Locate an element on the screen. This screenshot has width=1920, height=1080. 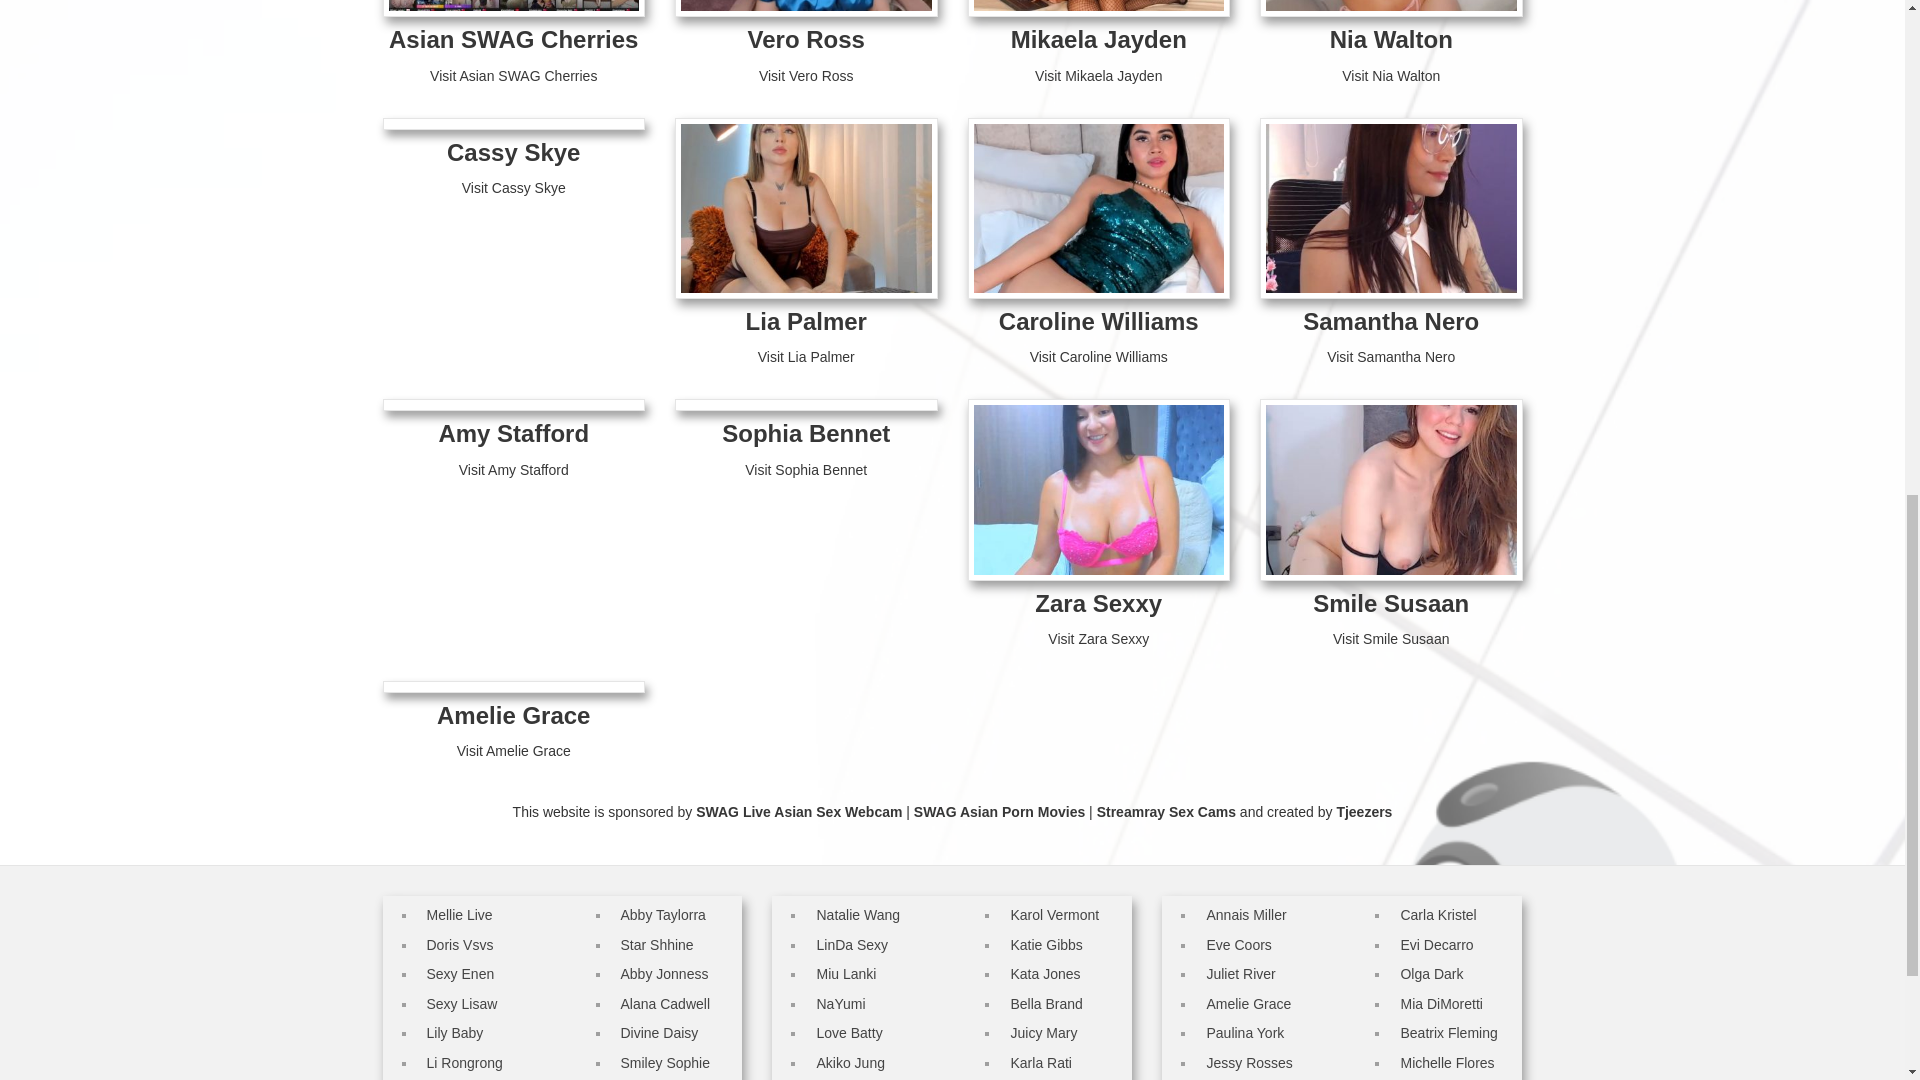
Visit Vero Ross is located at coordinates (806, 76).